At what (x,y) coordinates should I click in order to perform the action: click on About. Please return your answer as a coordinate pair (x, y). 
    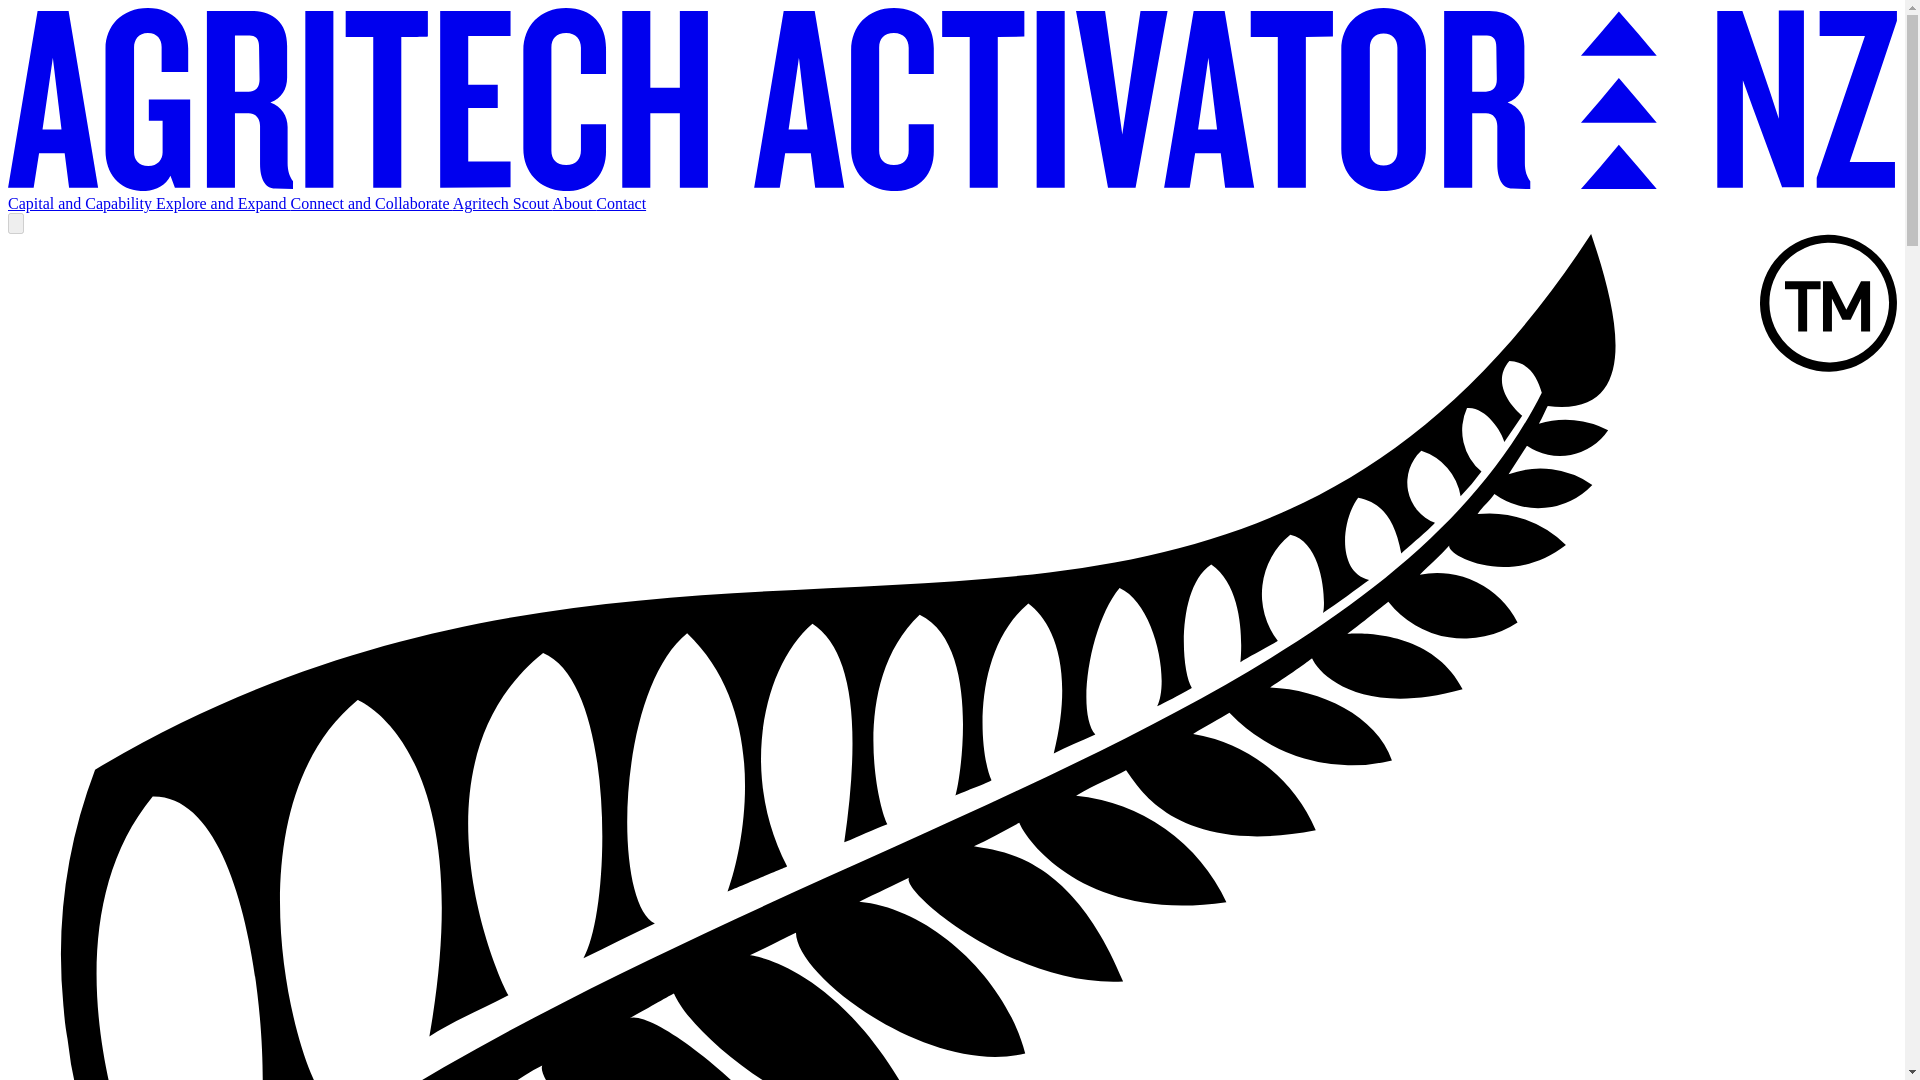
    Looking at the image, I should click on (574, 203).